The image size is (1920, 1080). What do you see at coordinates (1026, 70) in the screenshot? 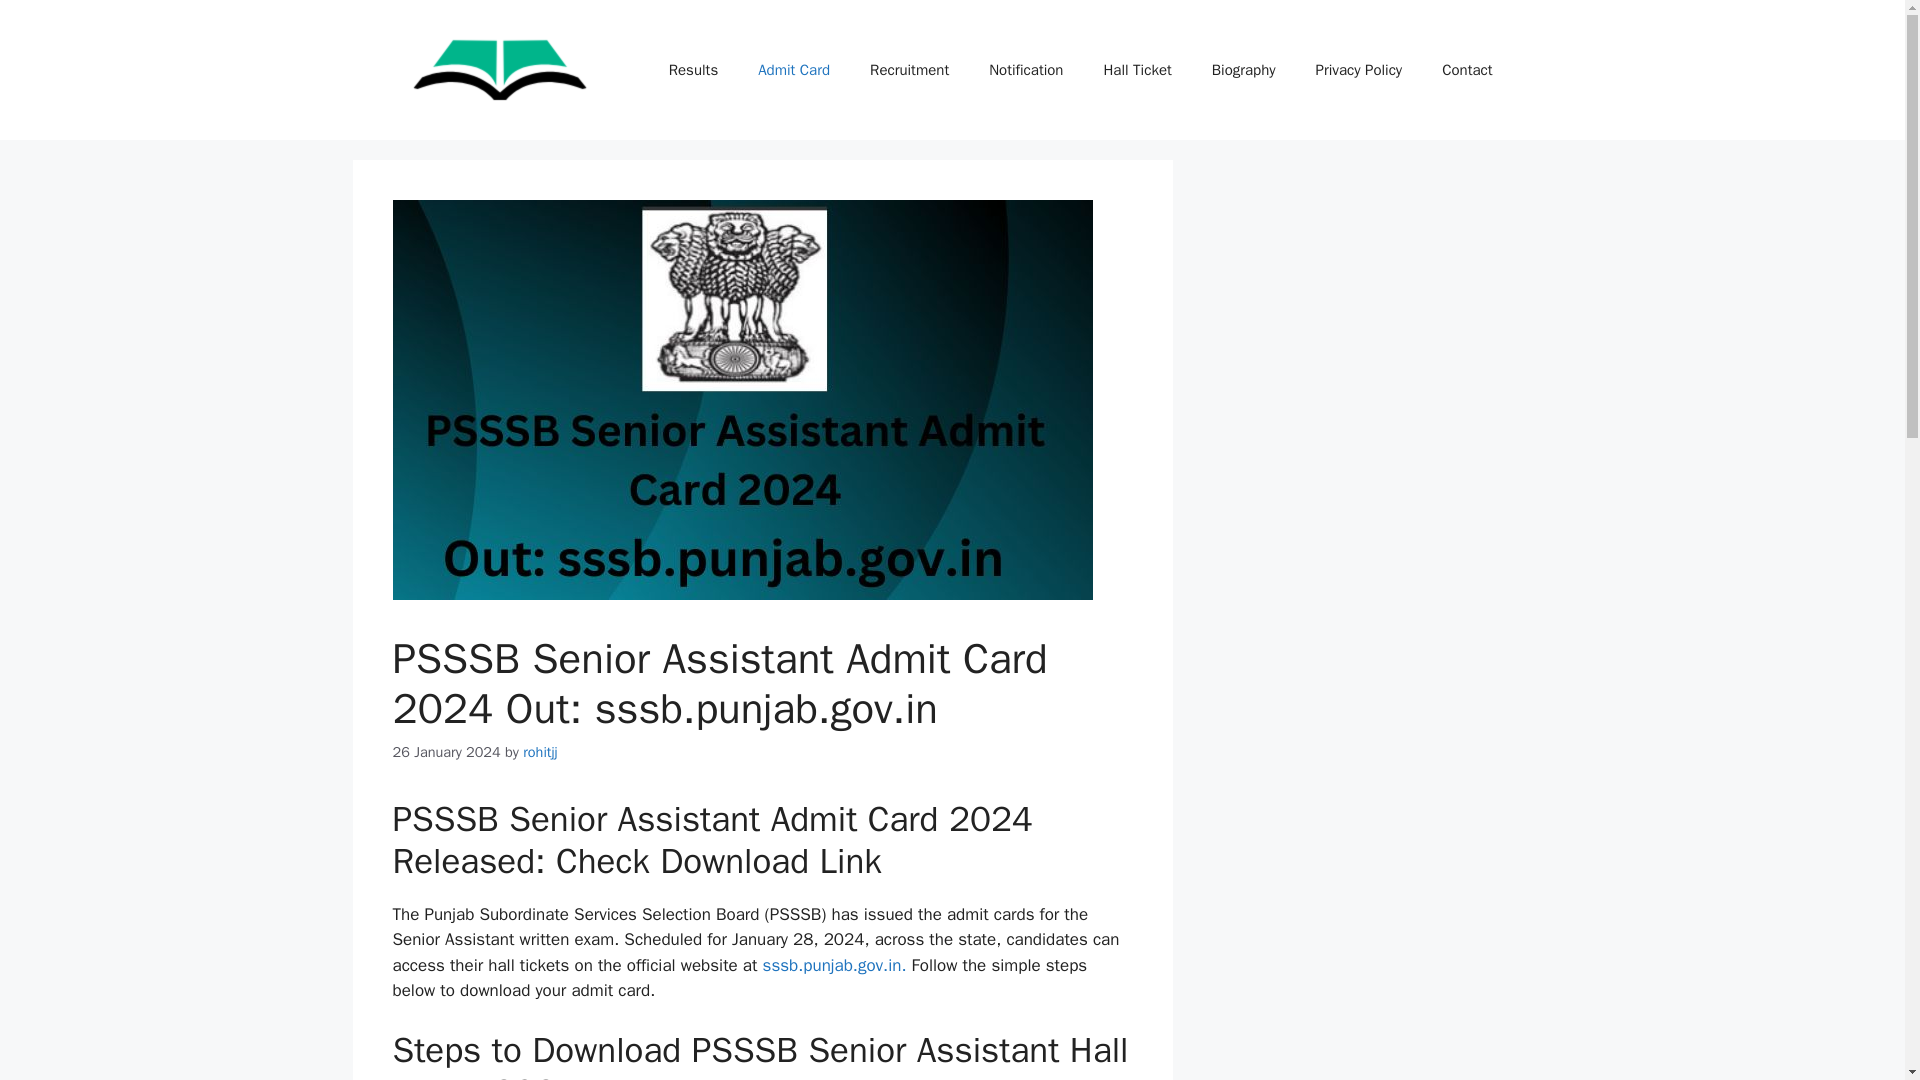
I see `Notification` at bounding box center [1026, 70].